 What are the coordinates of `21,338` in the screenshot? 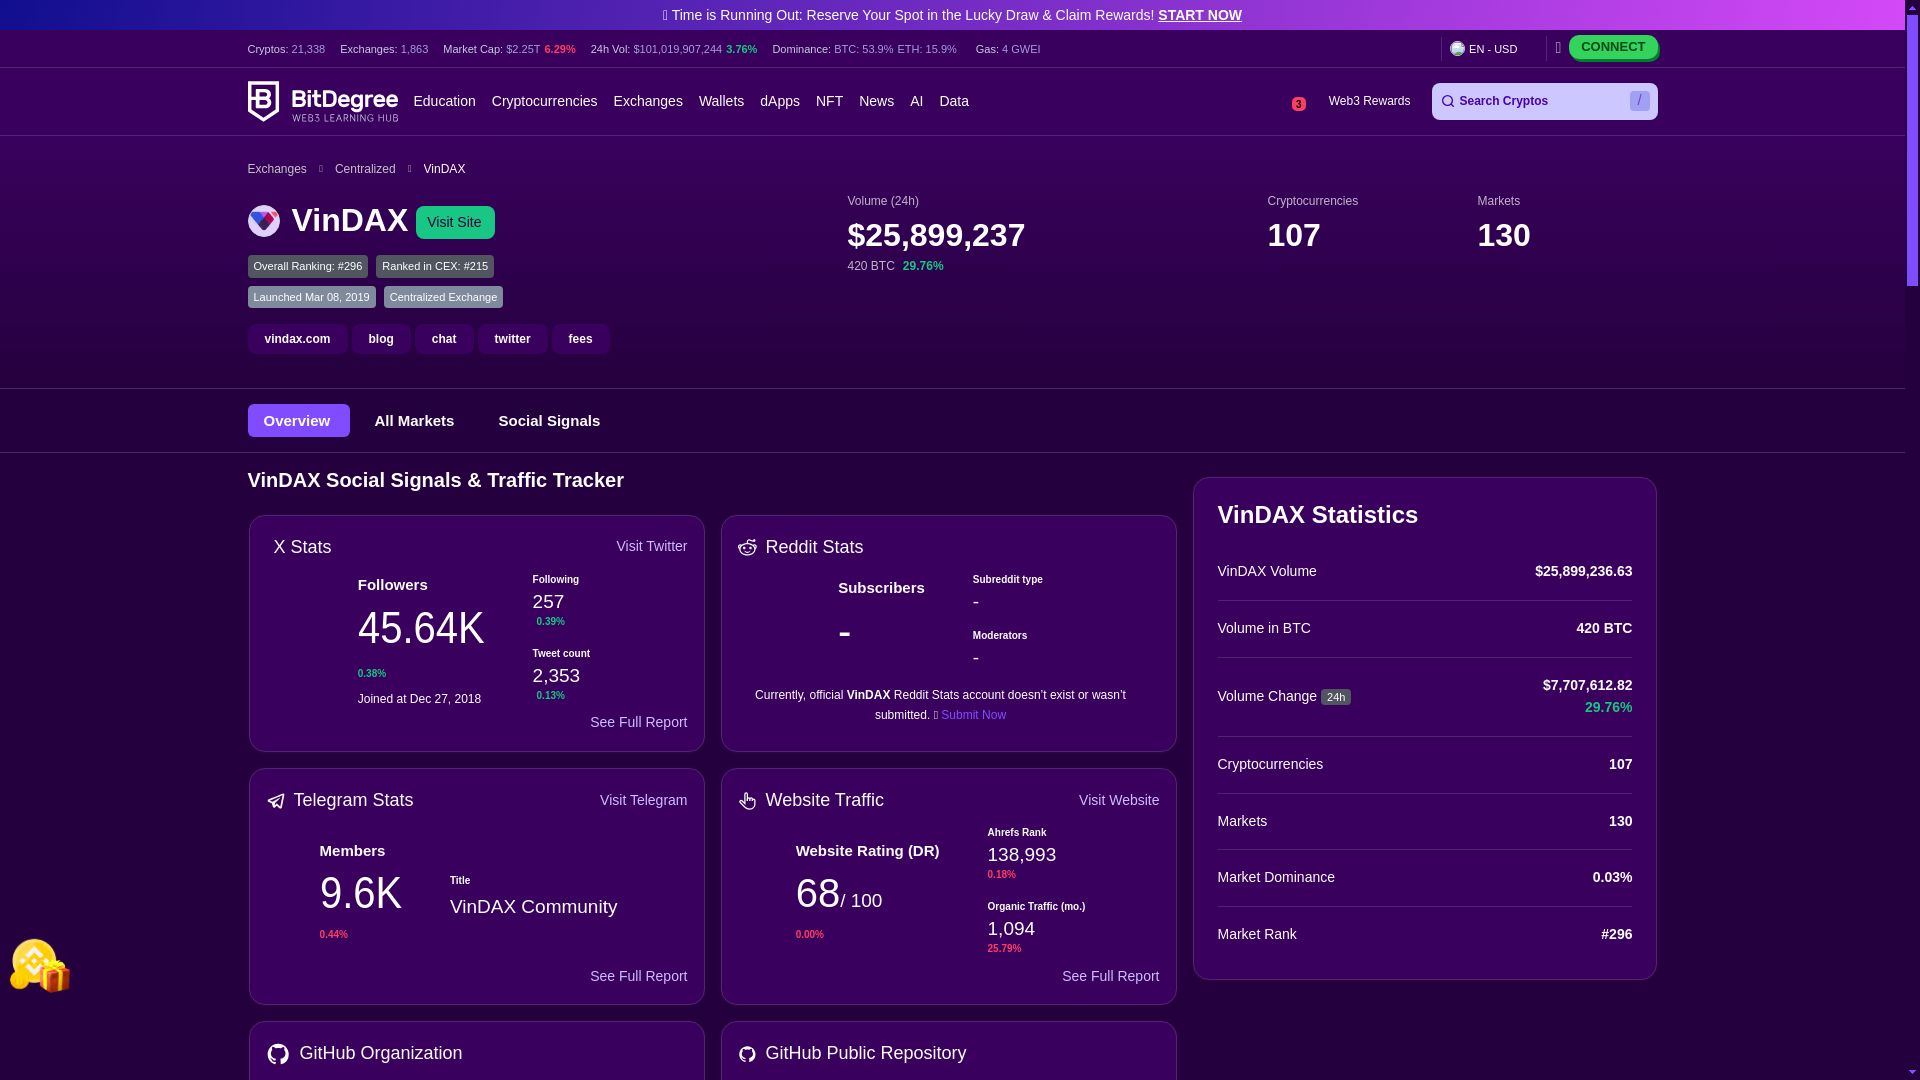 It's located at (308, 48).